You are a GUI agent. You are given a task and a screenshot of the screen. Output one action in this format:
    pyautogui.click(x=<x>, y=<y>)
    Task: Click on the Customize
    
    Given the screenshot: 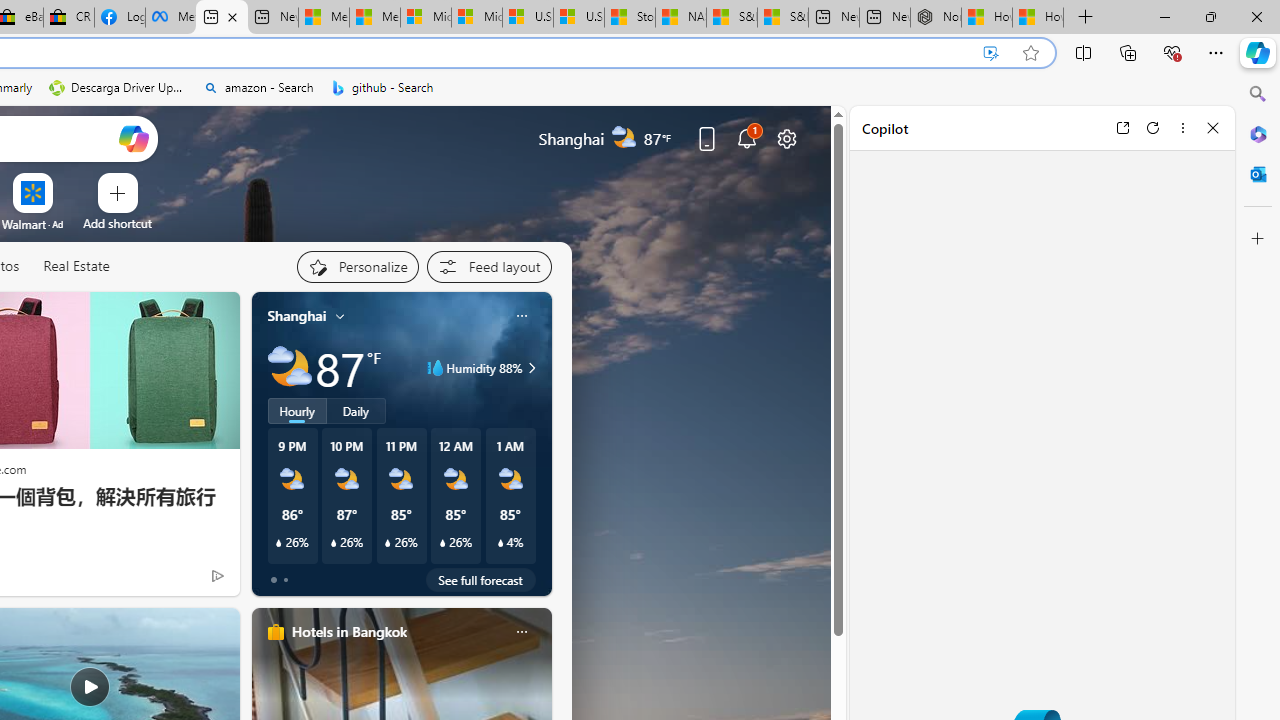 What is the action you would take?
    pyautogui.click(x=1258, y=239)
    